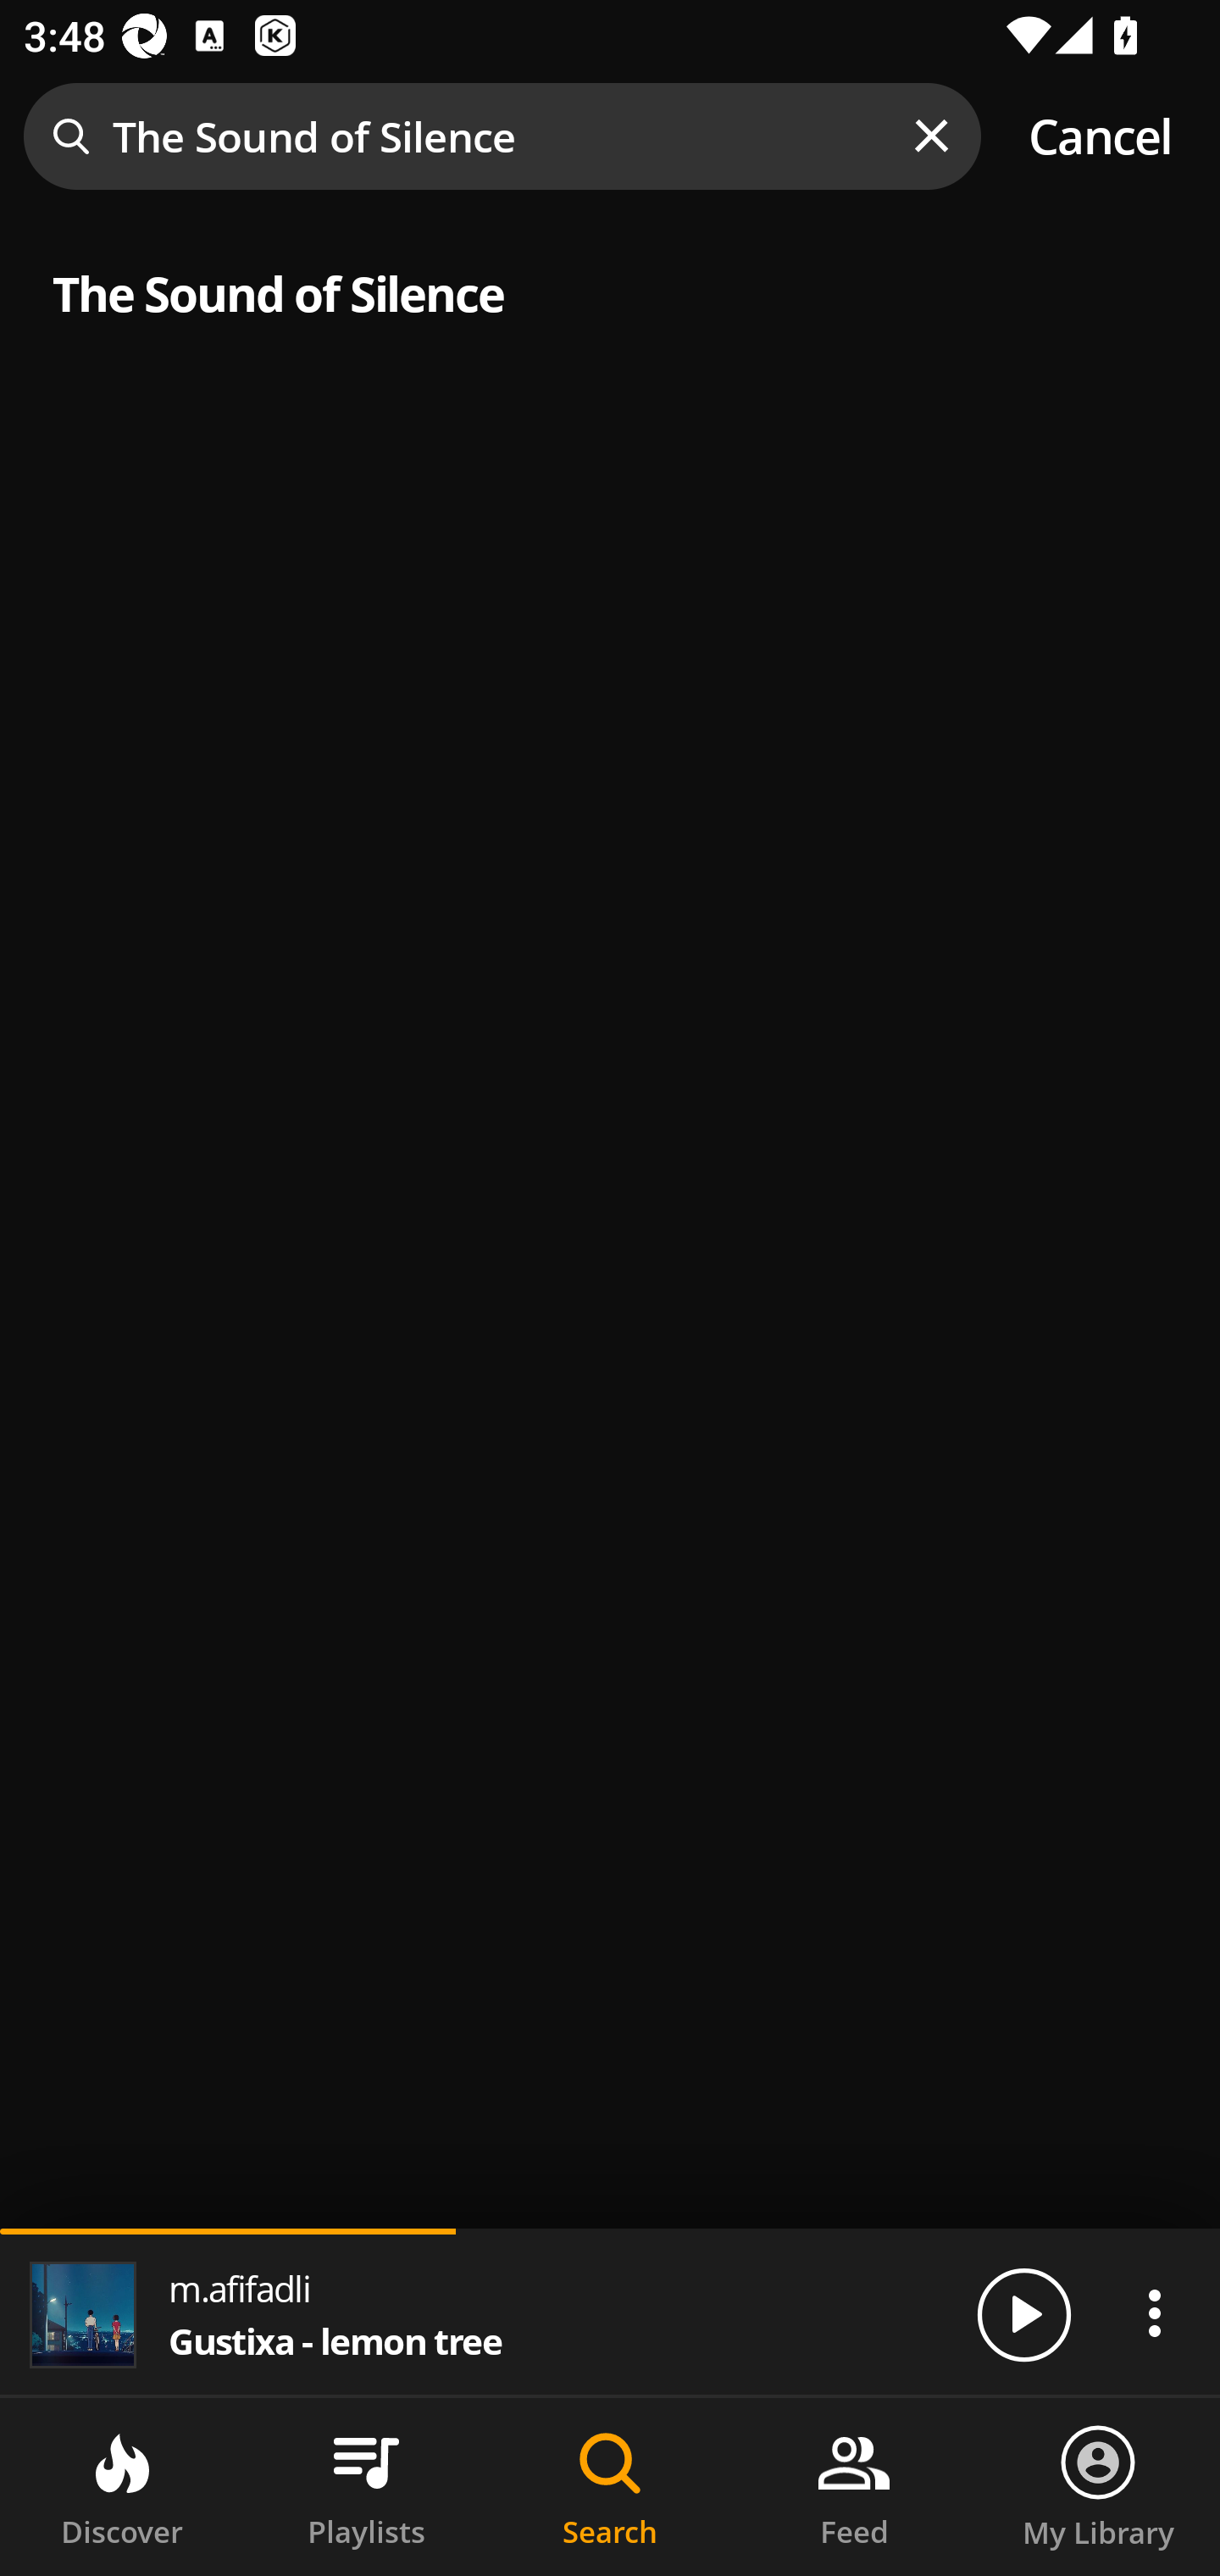  What do you see at coordinates (610, 290) in the screenshot?
I see `The Sound of Silence` at bounding box center [610, 290].